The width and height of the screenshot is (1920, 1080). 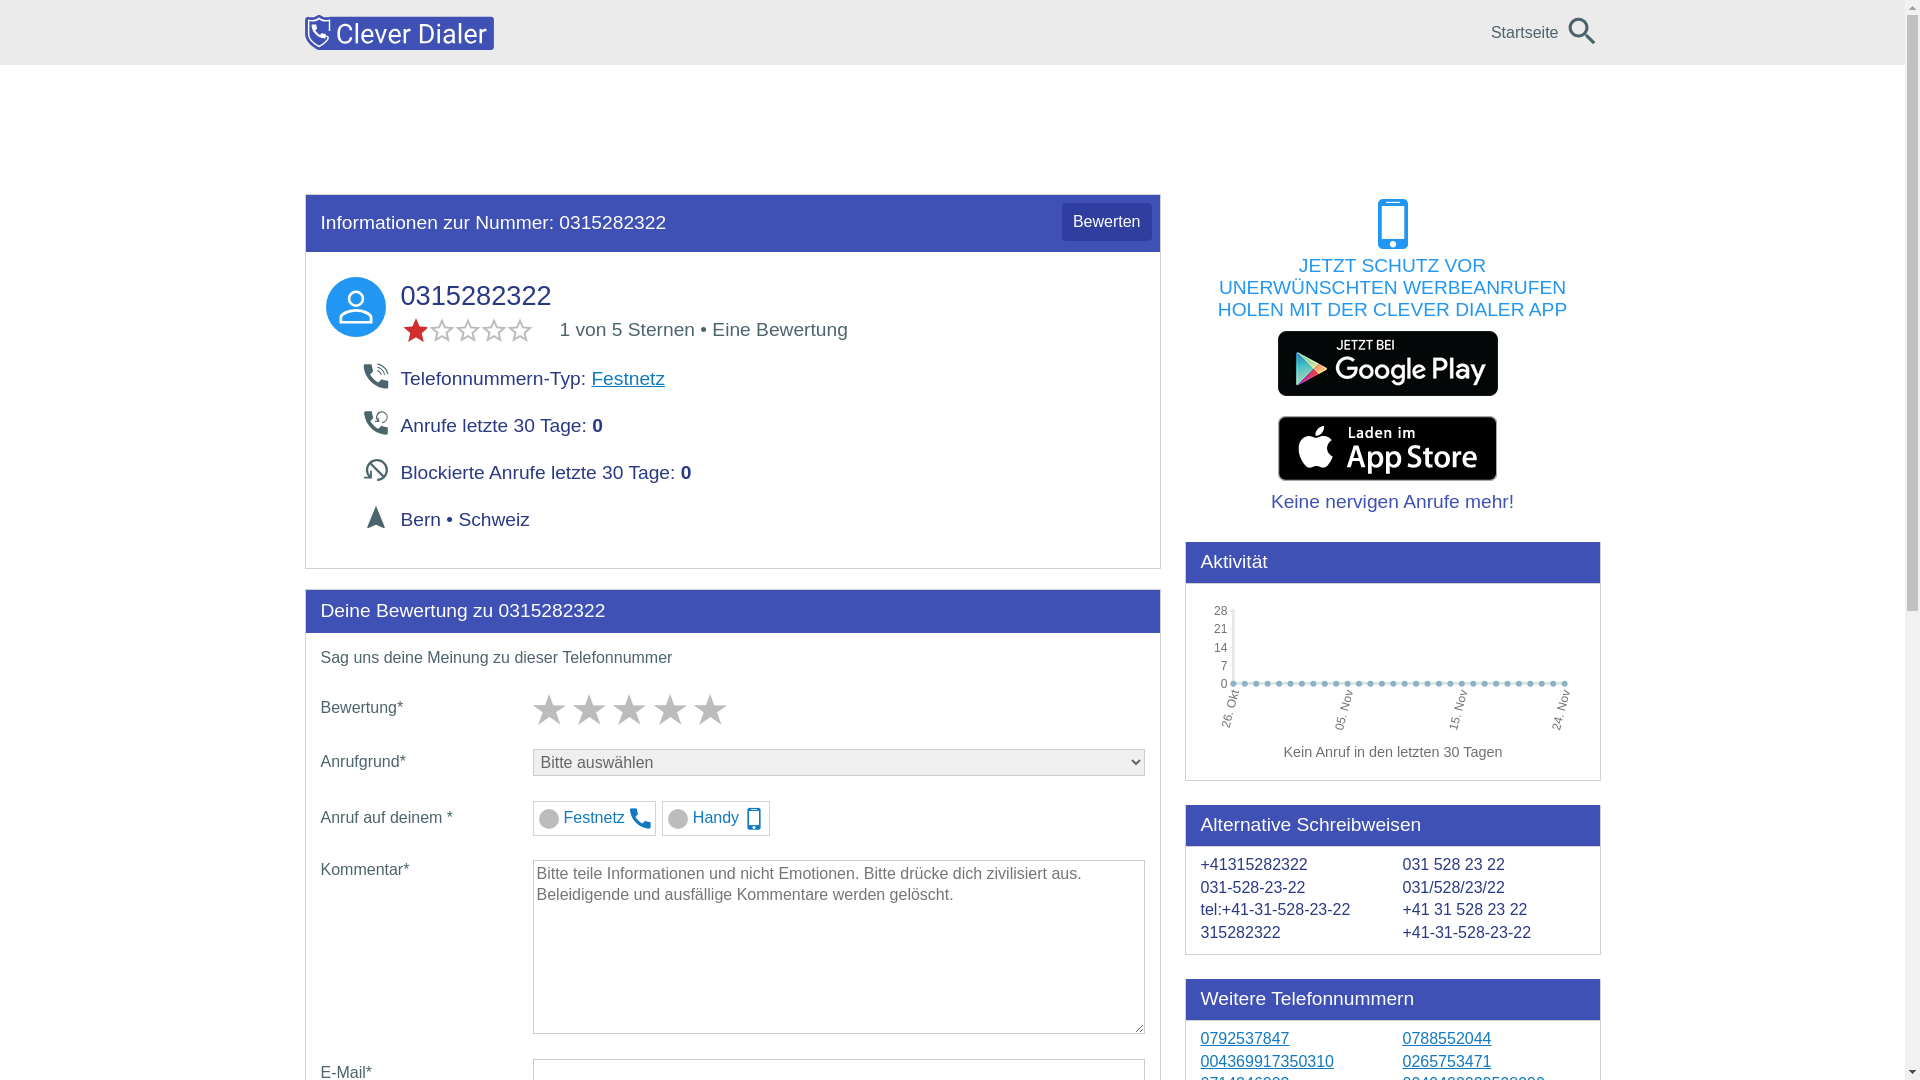 I want to click on Bern - Schweiz, so click(x=375, y=516).